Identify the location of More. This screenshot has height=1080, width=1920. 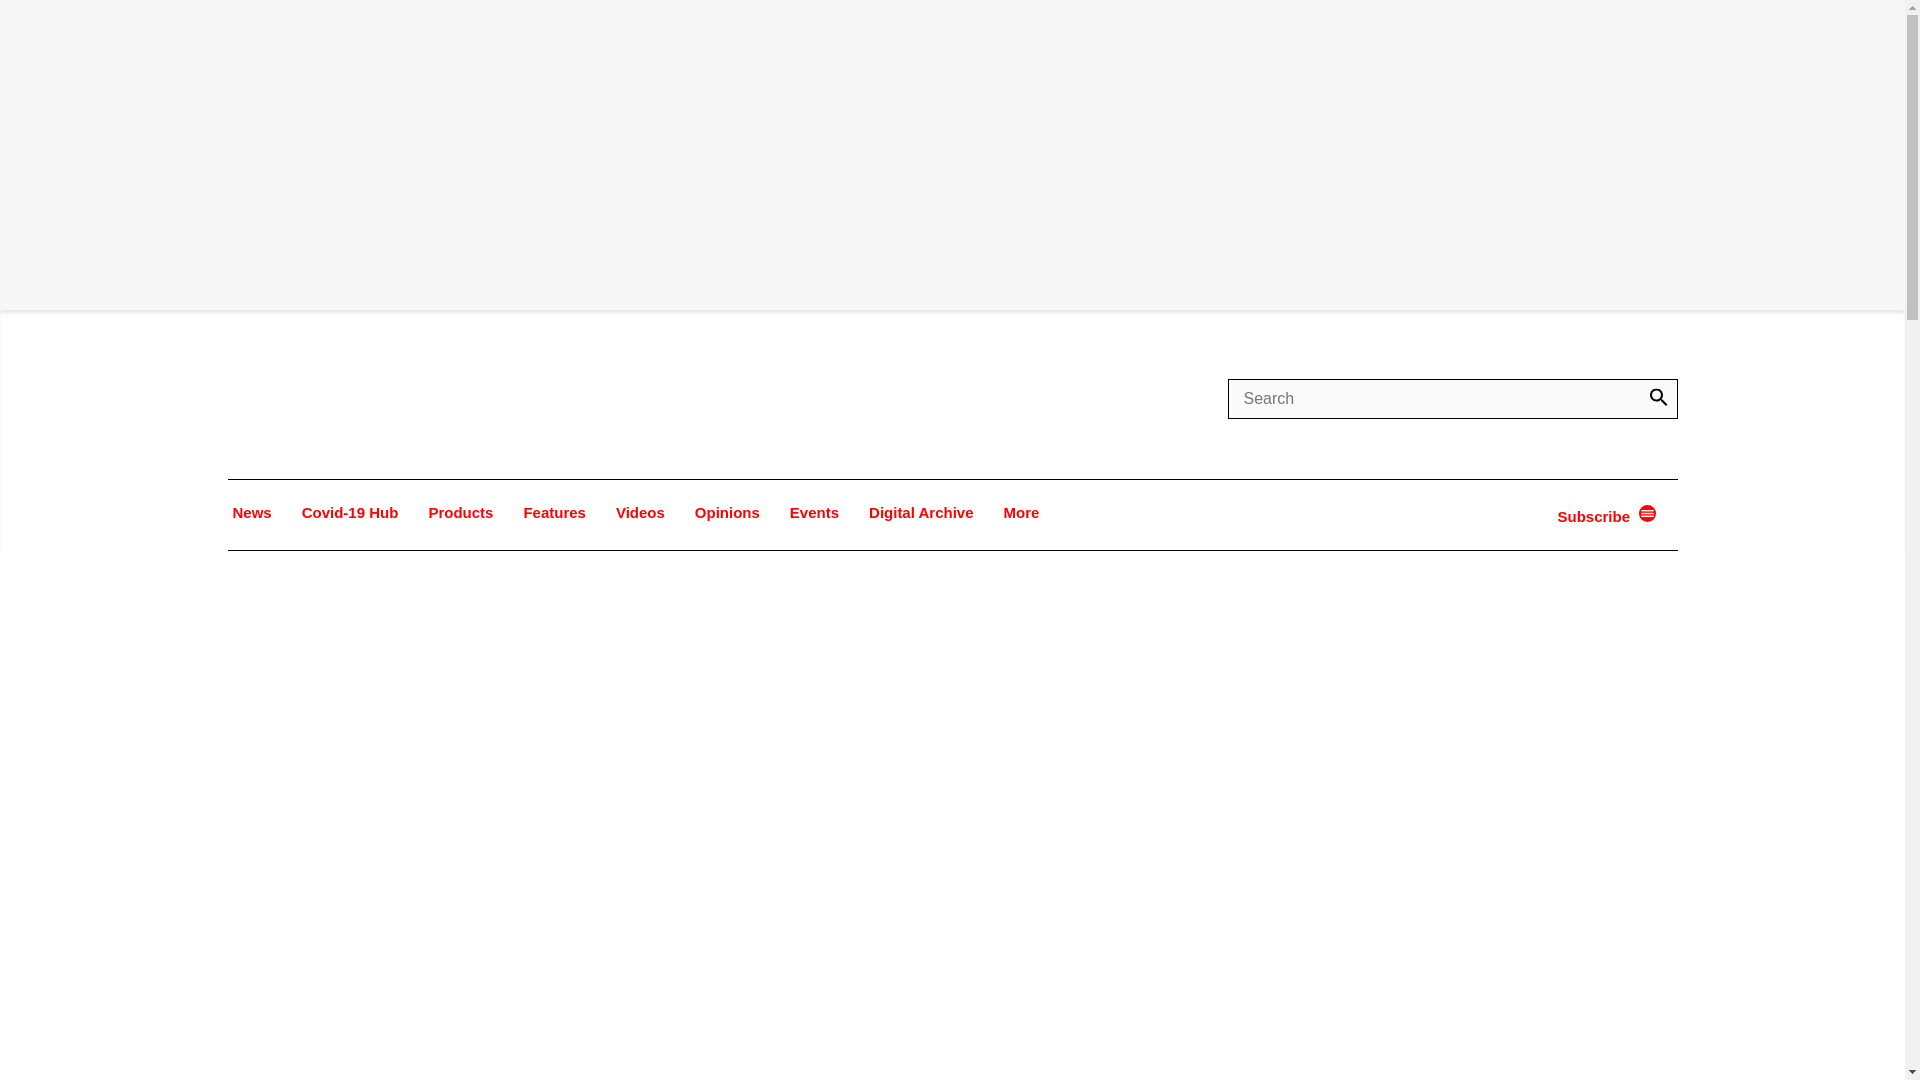
(1021, 512).